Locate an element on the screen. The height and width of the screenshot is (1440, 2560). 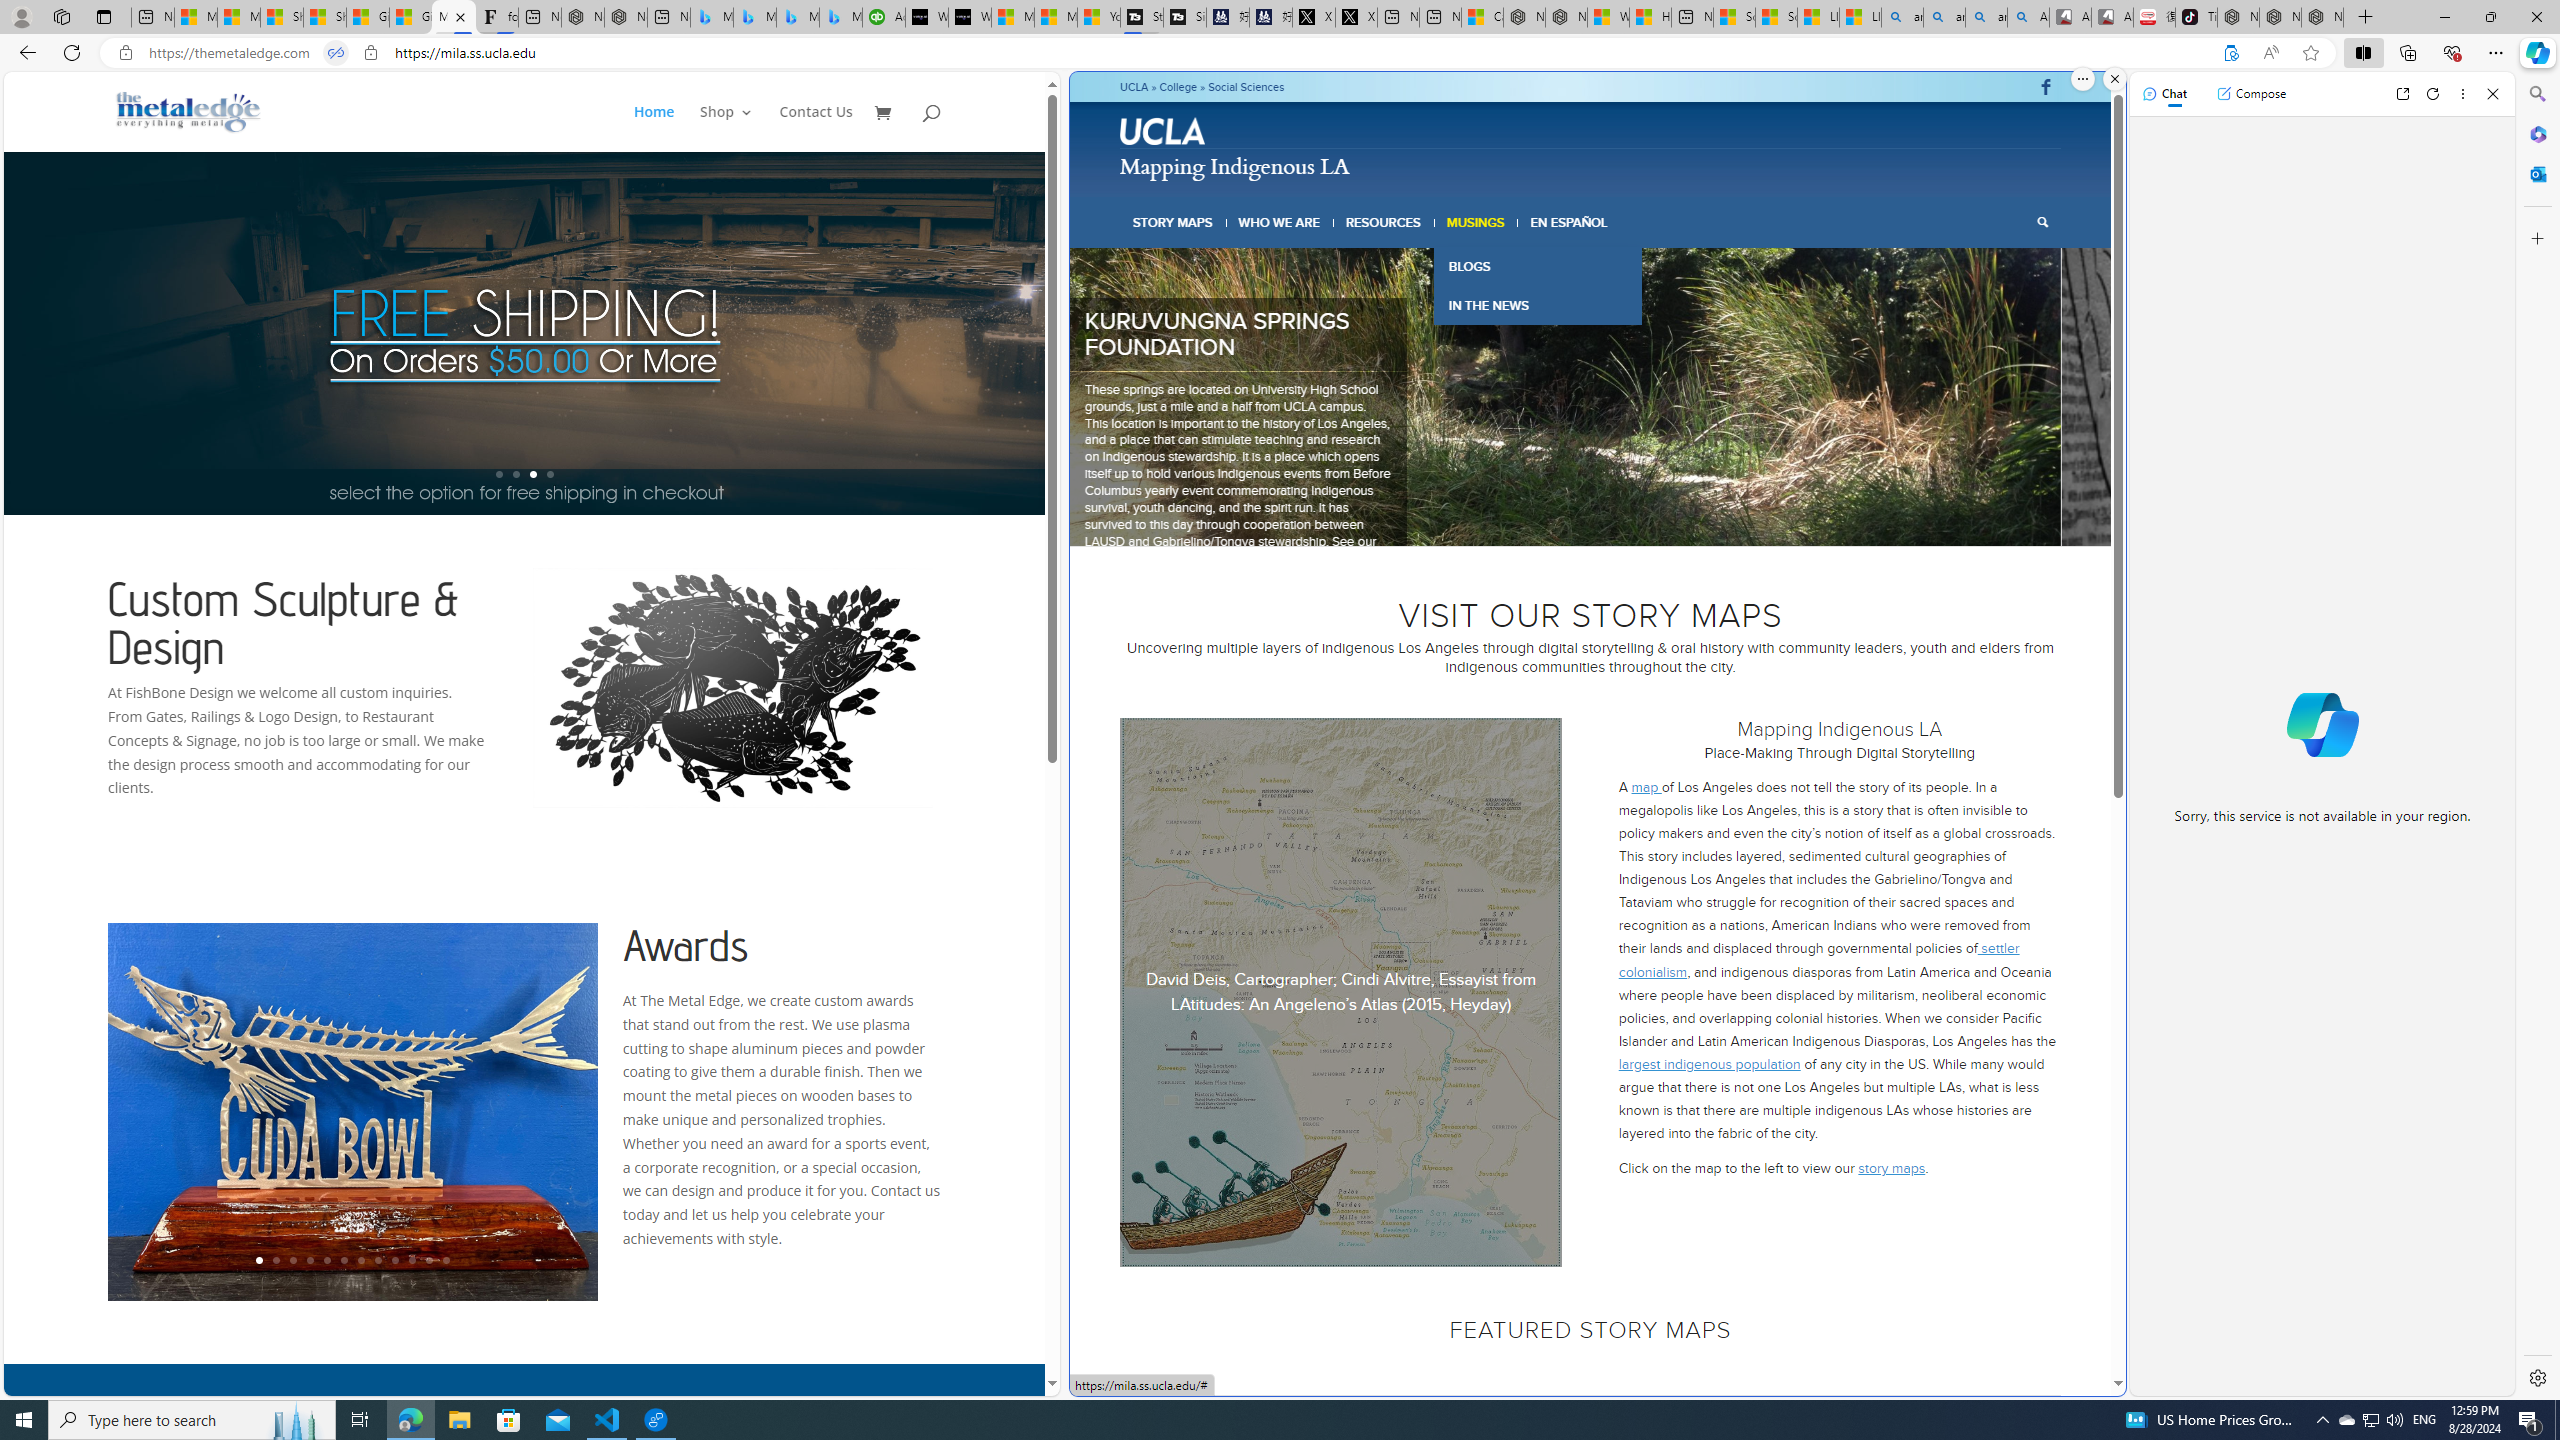
Shop3 is located at coordinates (736, 128).